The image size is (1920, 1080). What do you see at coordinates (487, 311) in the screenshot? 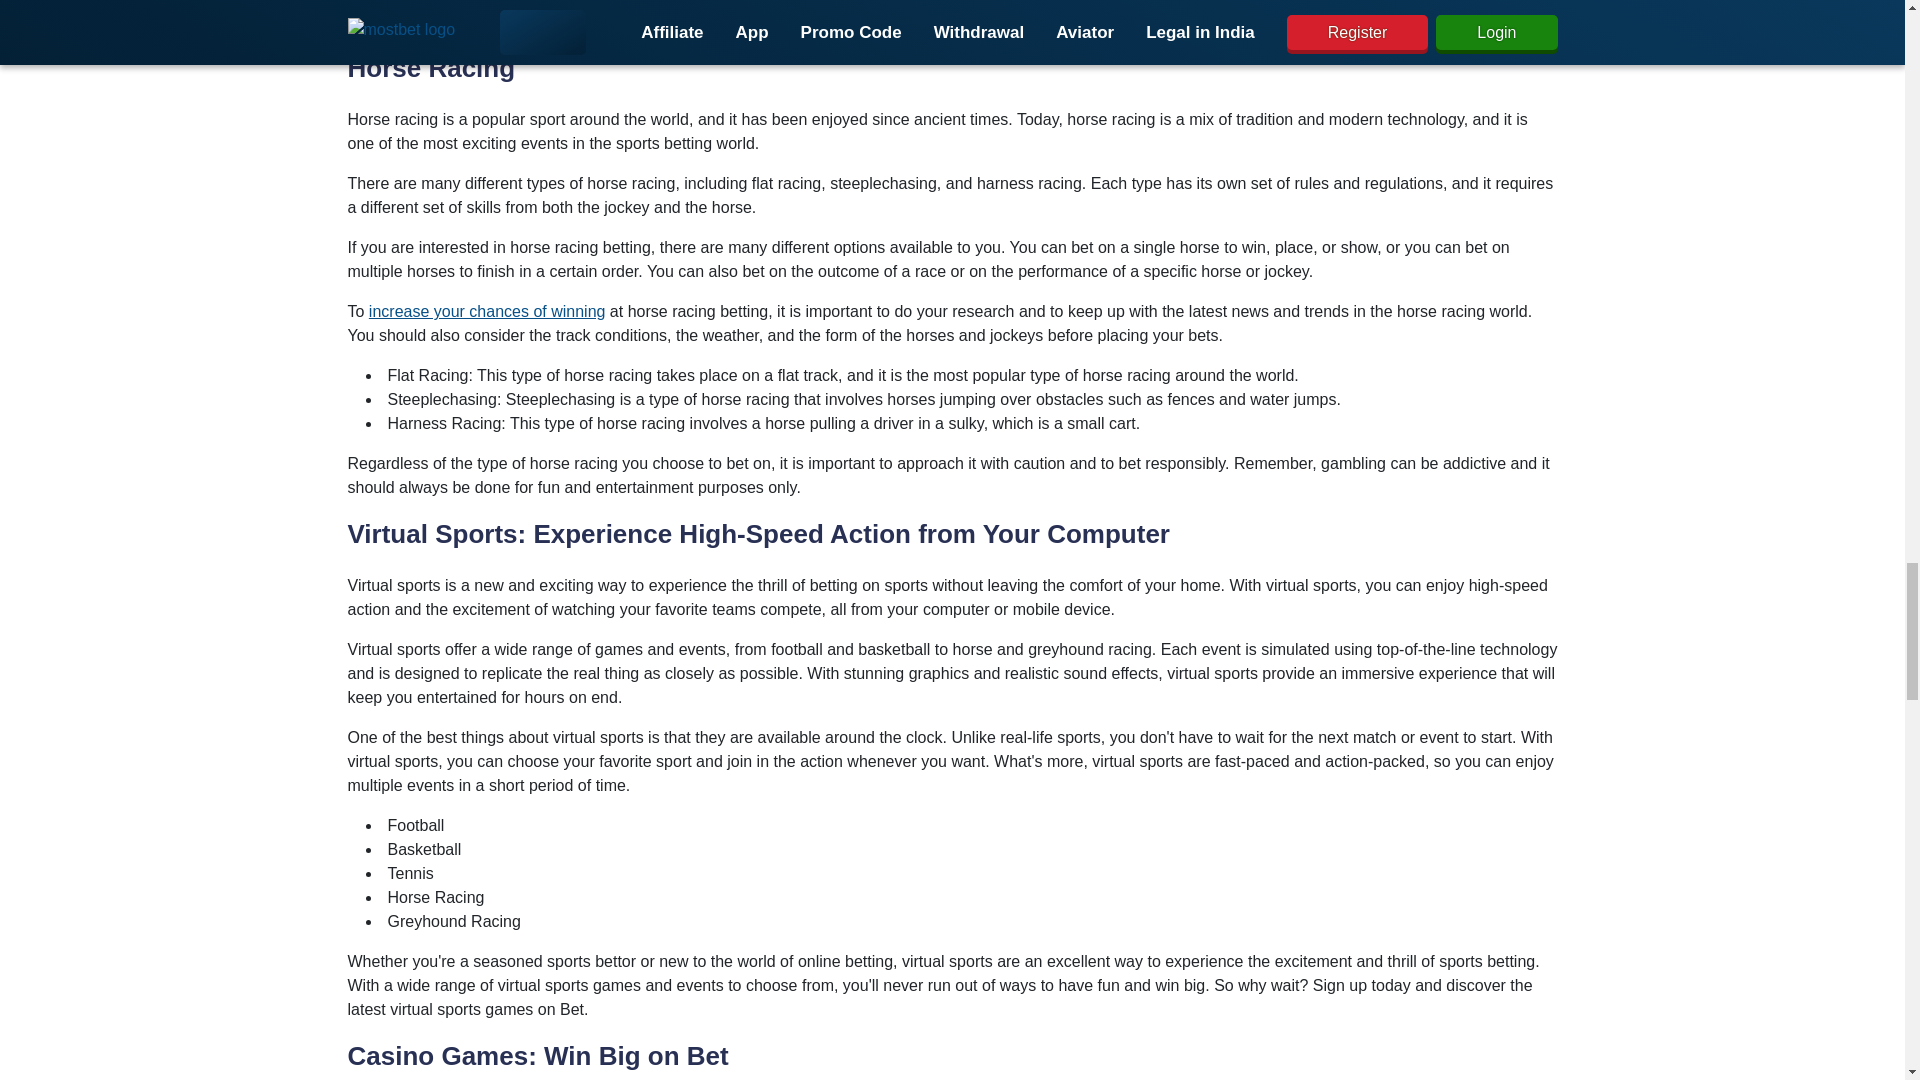
I see `increase your chances of winning` at bounding box center [487, 311].